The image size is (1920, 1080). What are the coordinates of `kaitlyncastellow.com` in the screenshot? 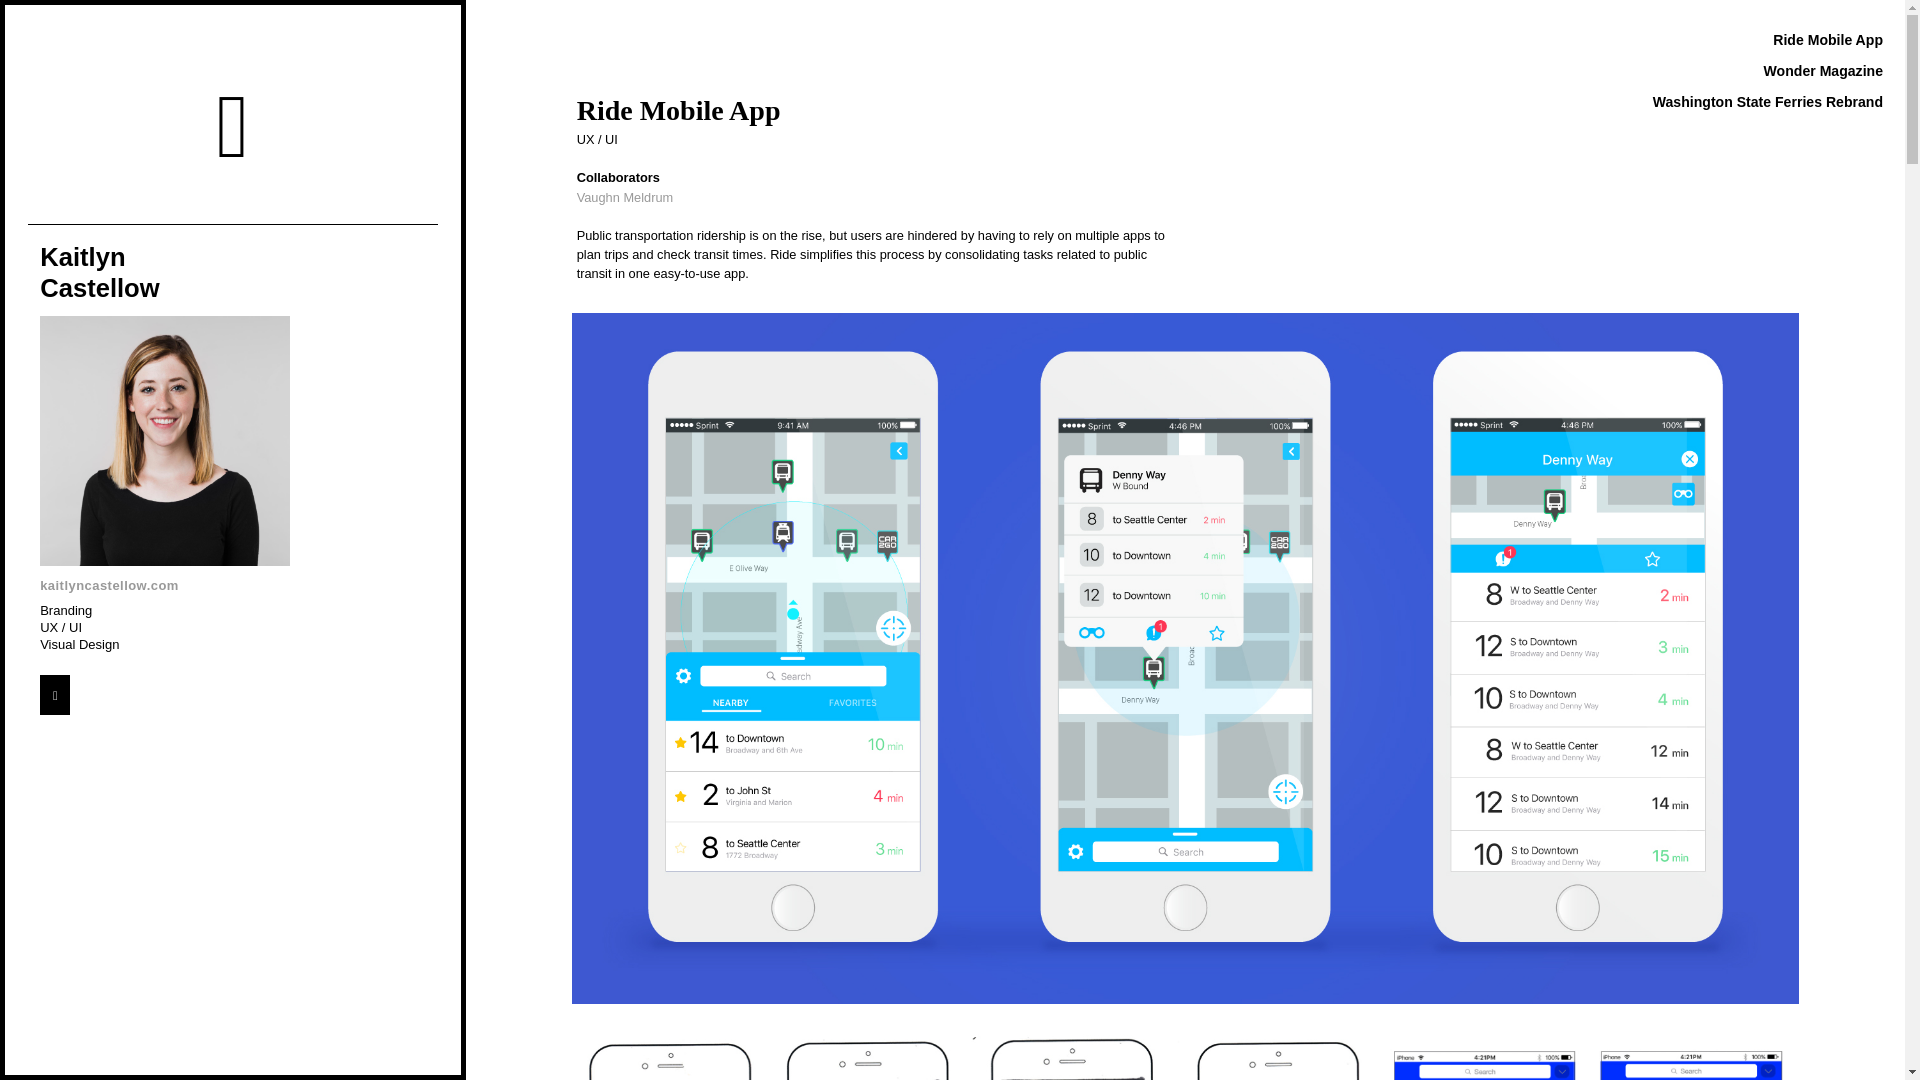 It's located at (250, 586).